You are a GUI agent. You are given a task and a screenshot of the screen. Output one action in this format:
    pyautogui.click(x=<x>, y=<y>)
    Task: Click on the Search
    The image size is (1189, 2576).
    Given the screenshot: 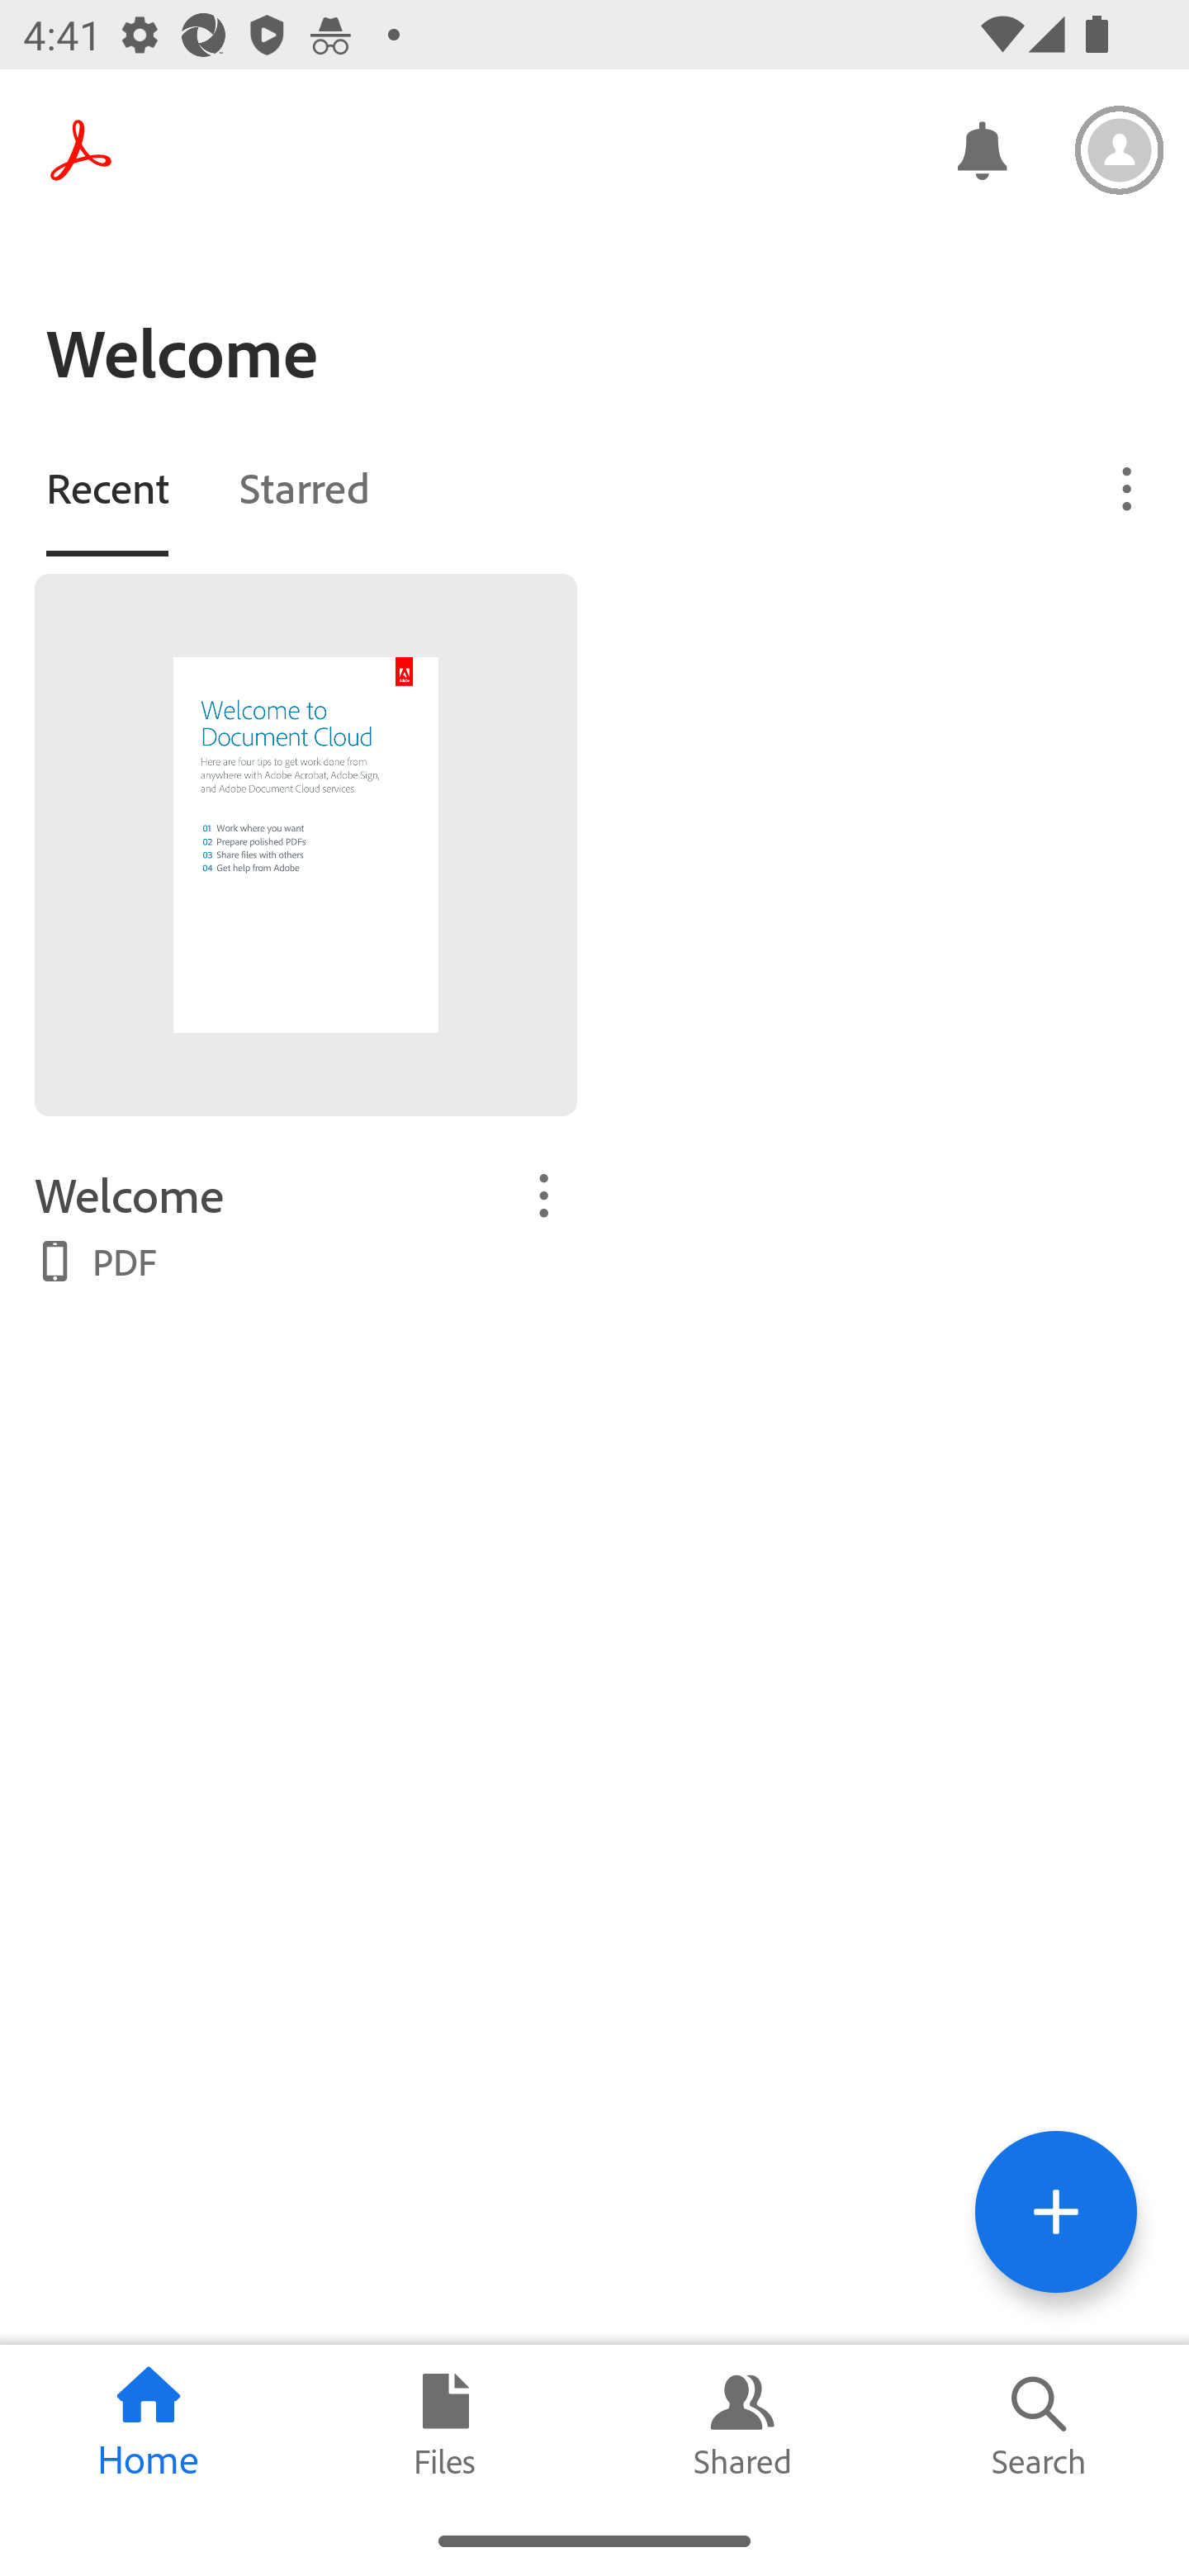 What is the action you would take?
    pyautogui.click(x=1040, y=2425)
    